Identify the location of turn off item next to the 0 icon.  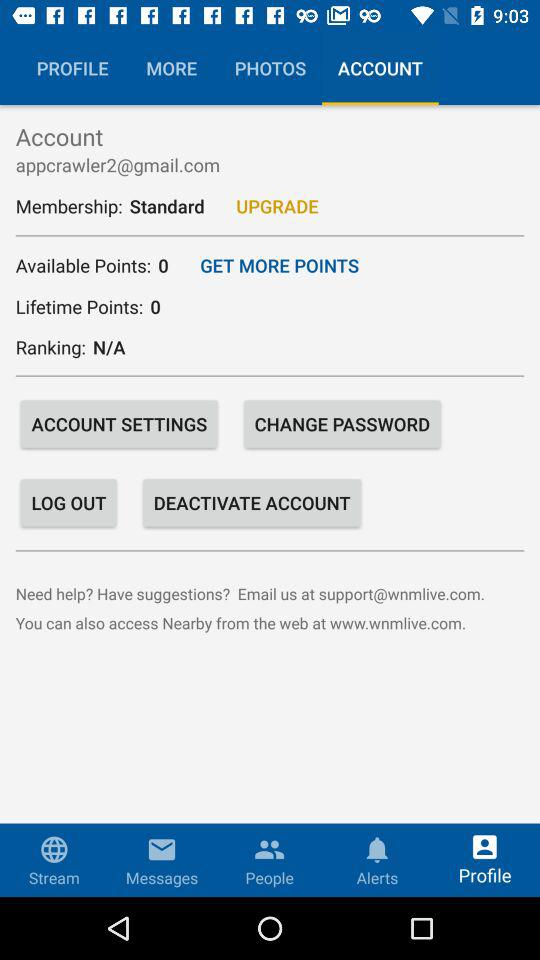
(279, 265).